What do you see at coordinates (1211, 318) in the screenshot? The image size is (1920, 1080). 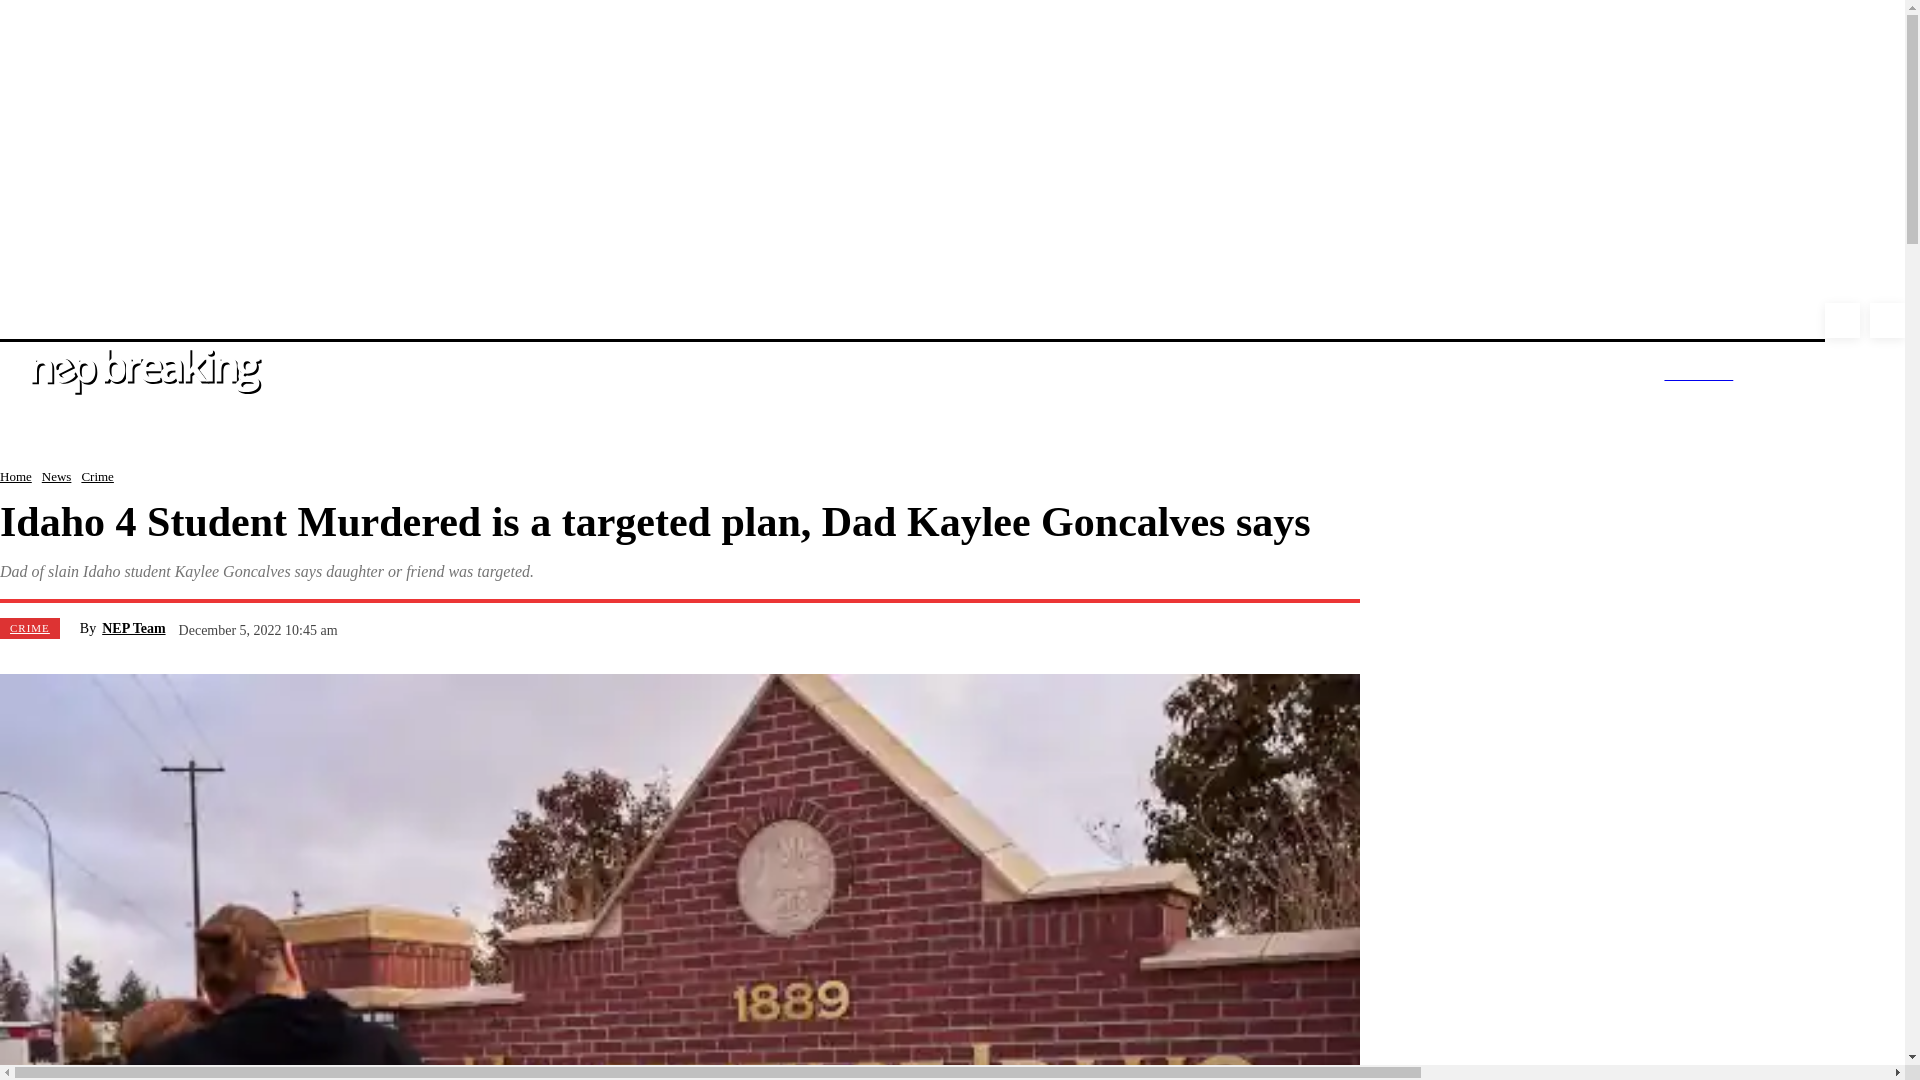 I see `Schedule` at bounding box center [1211, 318].